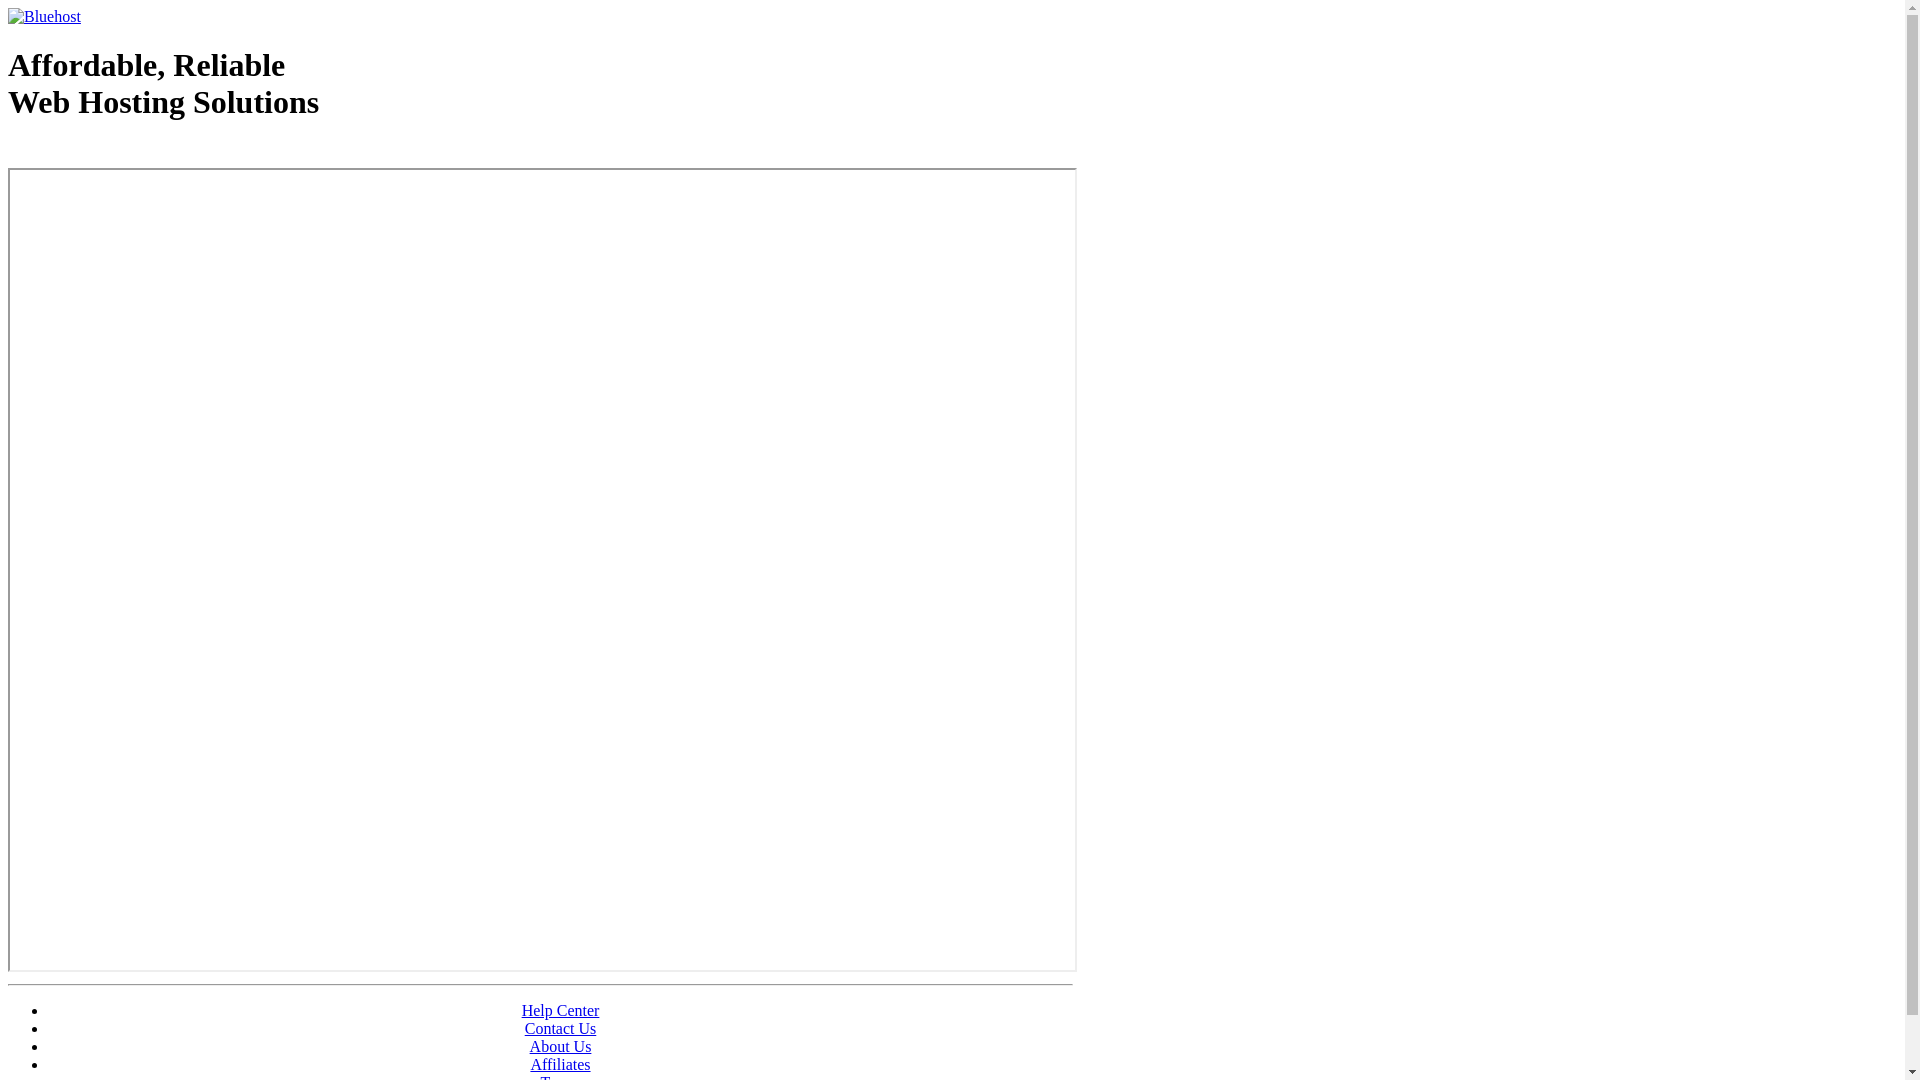  I want to click on Help Center, so click(561, 1010).